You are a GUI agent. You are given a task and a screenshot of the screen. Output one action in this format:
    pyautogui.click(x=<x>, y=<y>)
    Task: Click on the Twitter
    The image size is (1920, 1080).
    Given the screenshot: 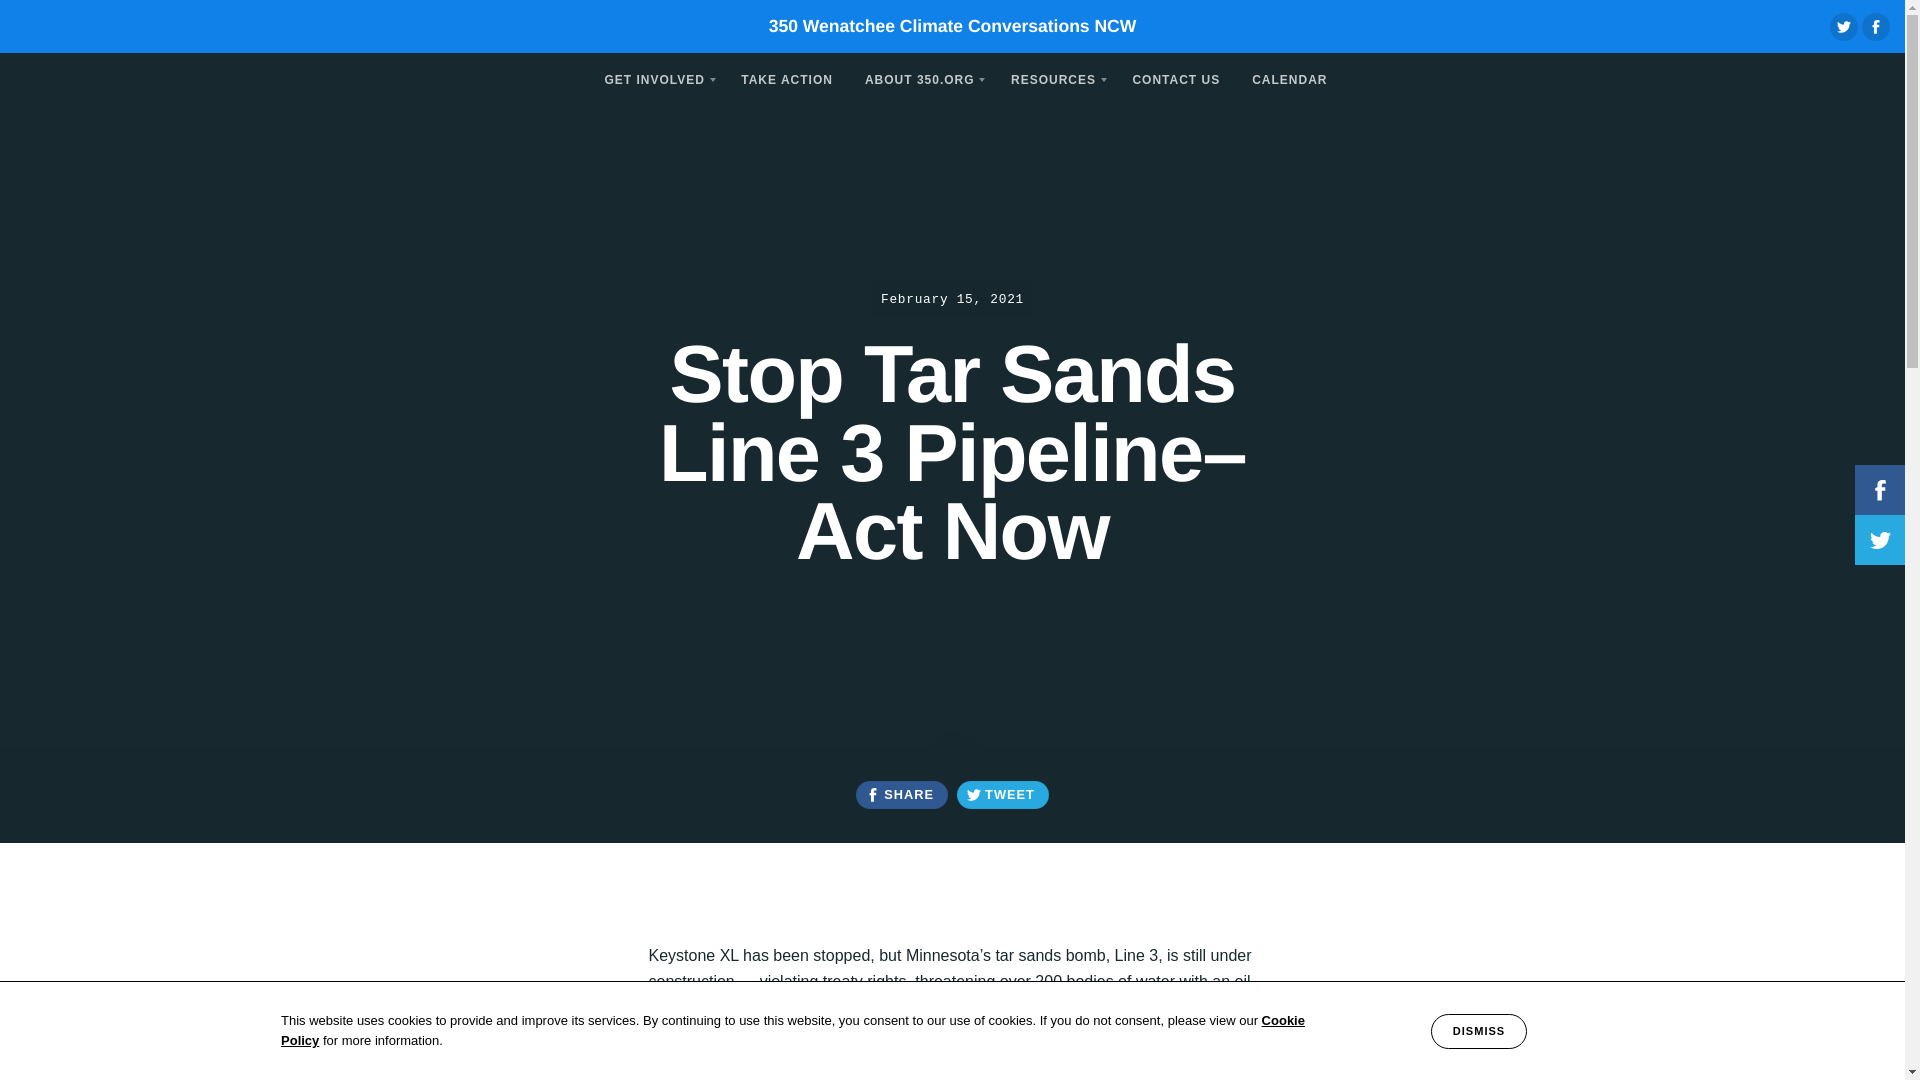 What is the action you would take?
    pyautogui.click(x=1844, y=26)
    